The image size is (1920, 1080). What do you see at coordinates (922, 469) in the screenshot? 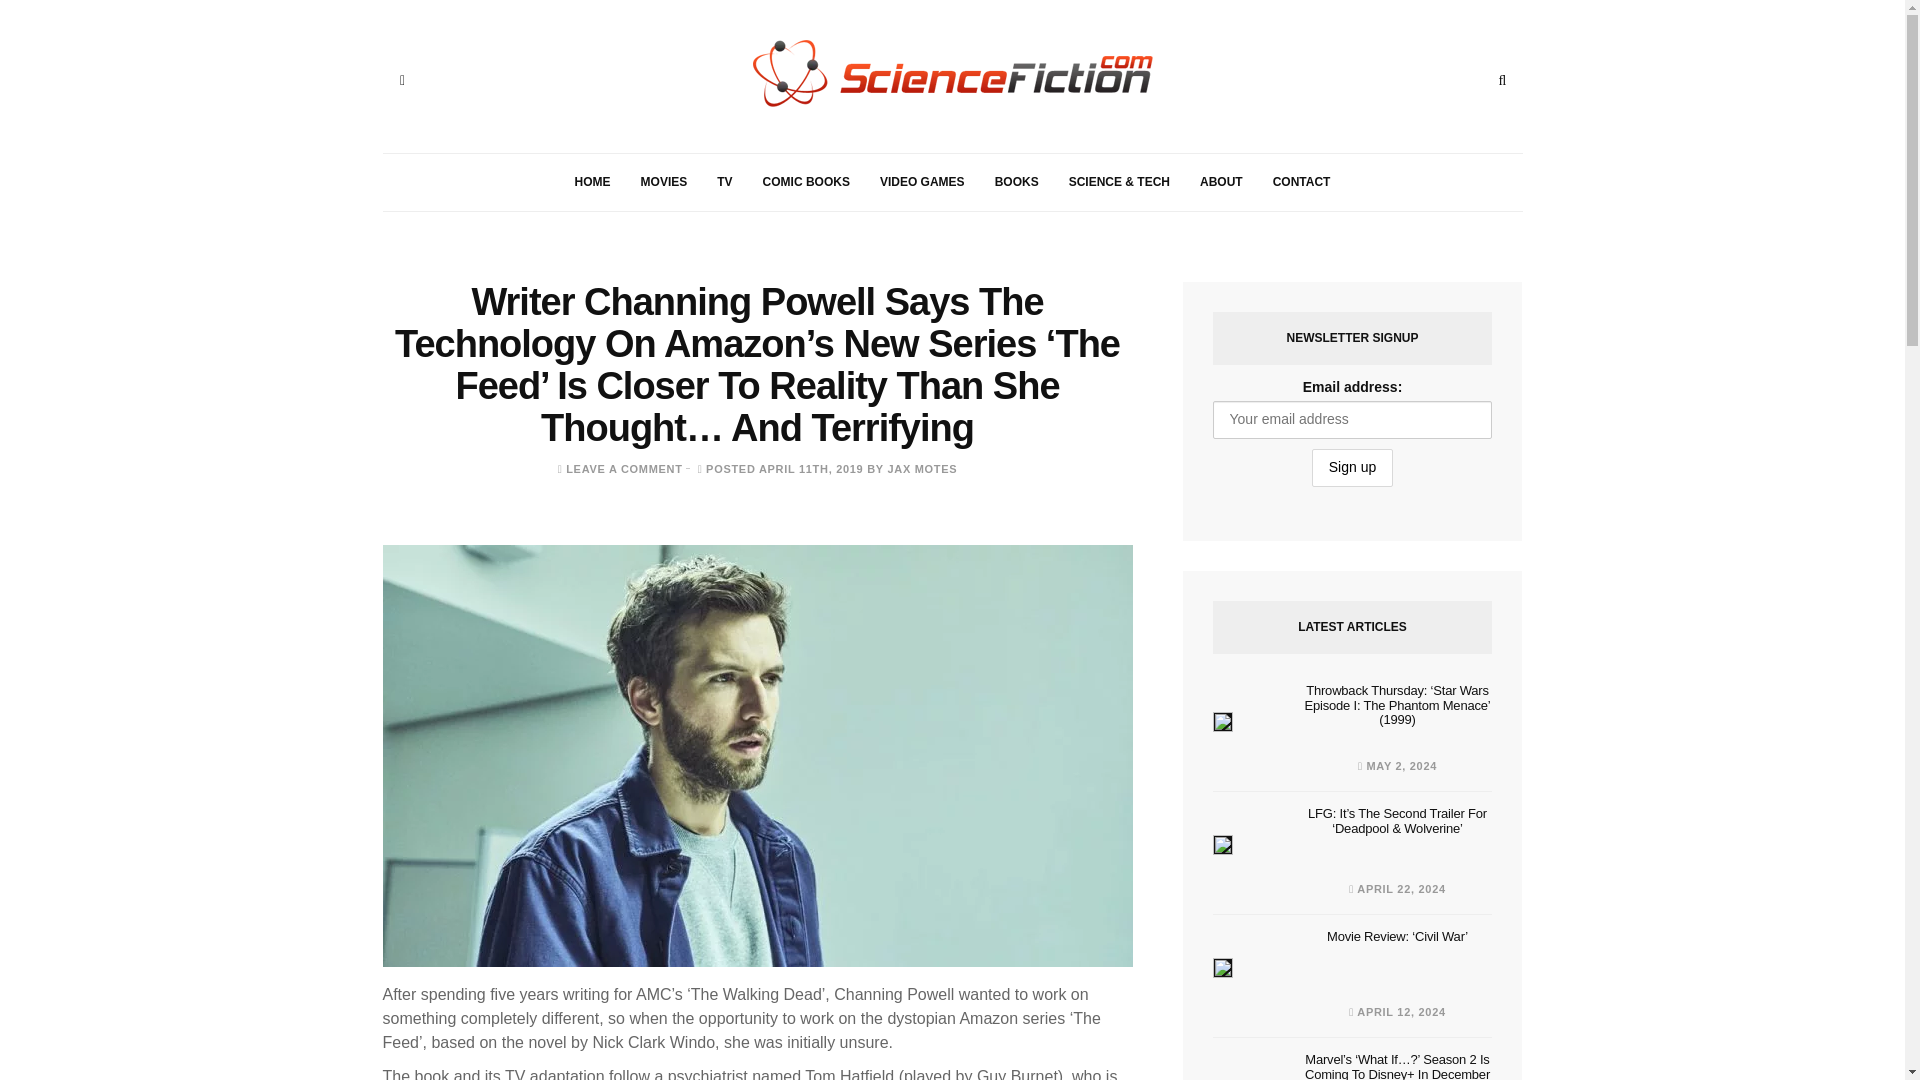
I see `JAX MOTES` at bounding box center [922, 469].